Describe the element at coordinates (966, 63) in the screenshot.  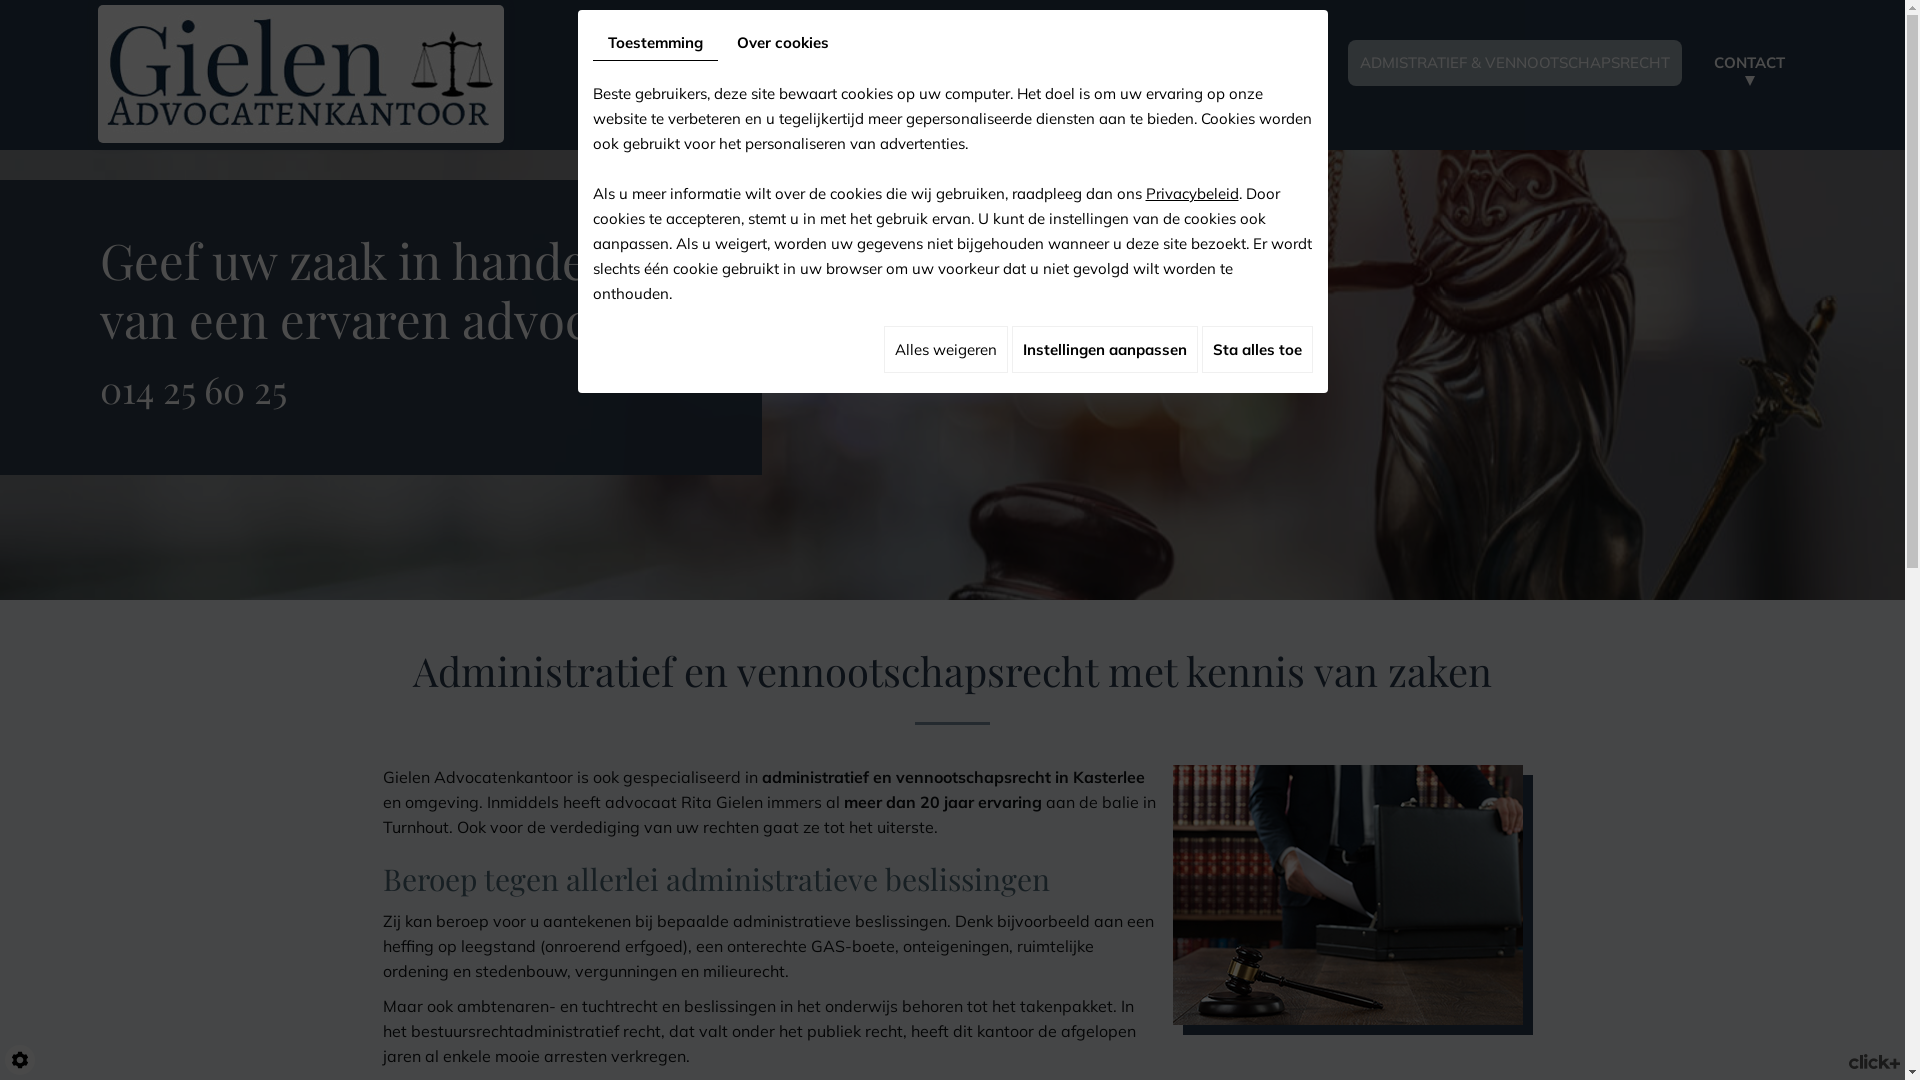
I see `LANDBOUWRECHT` at that location.